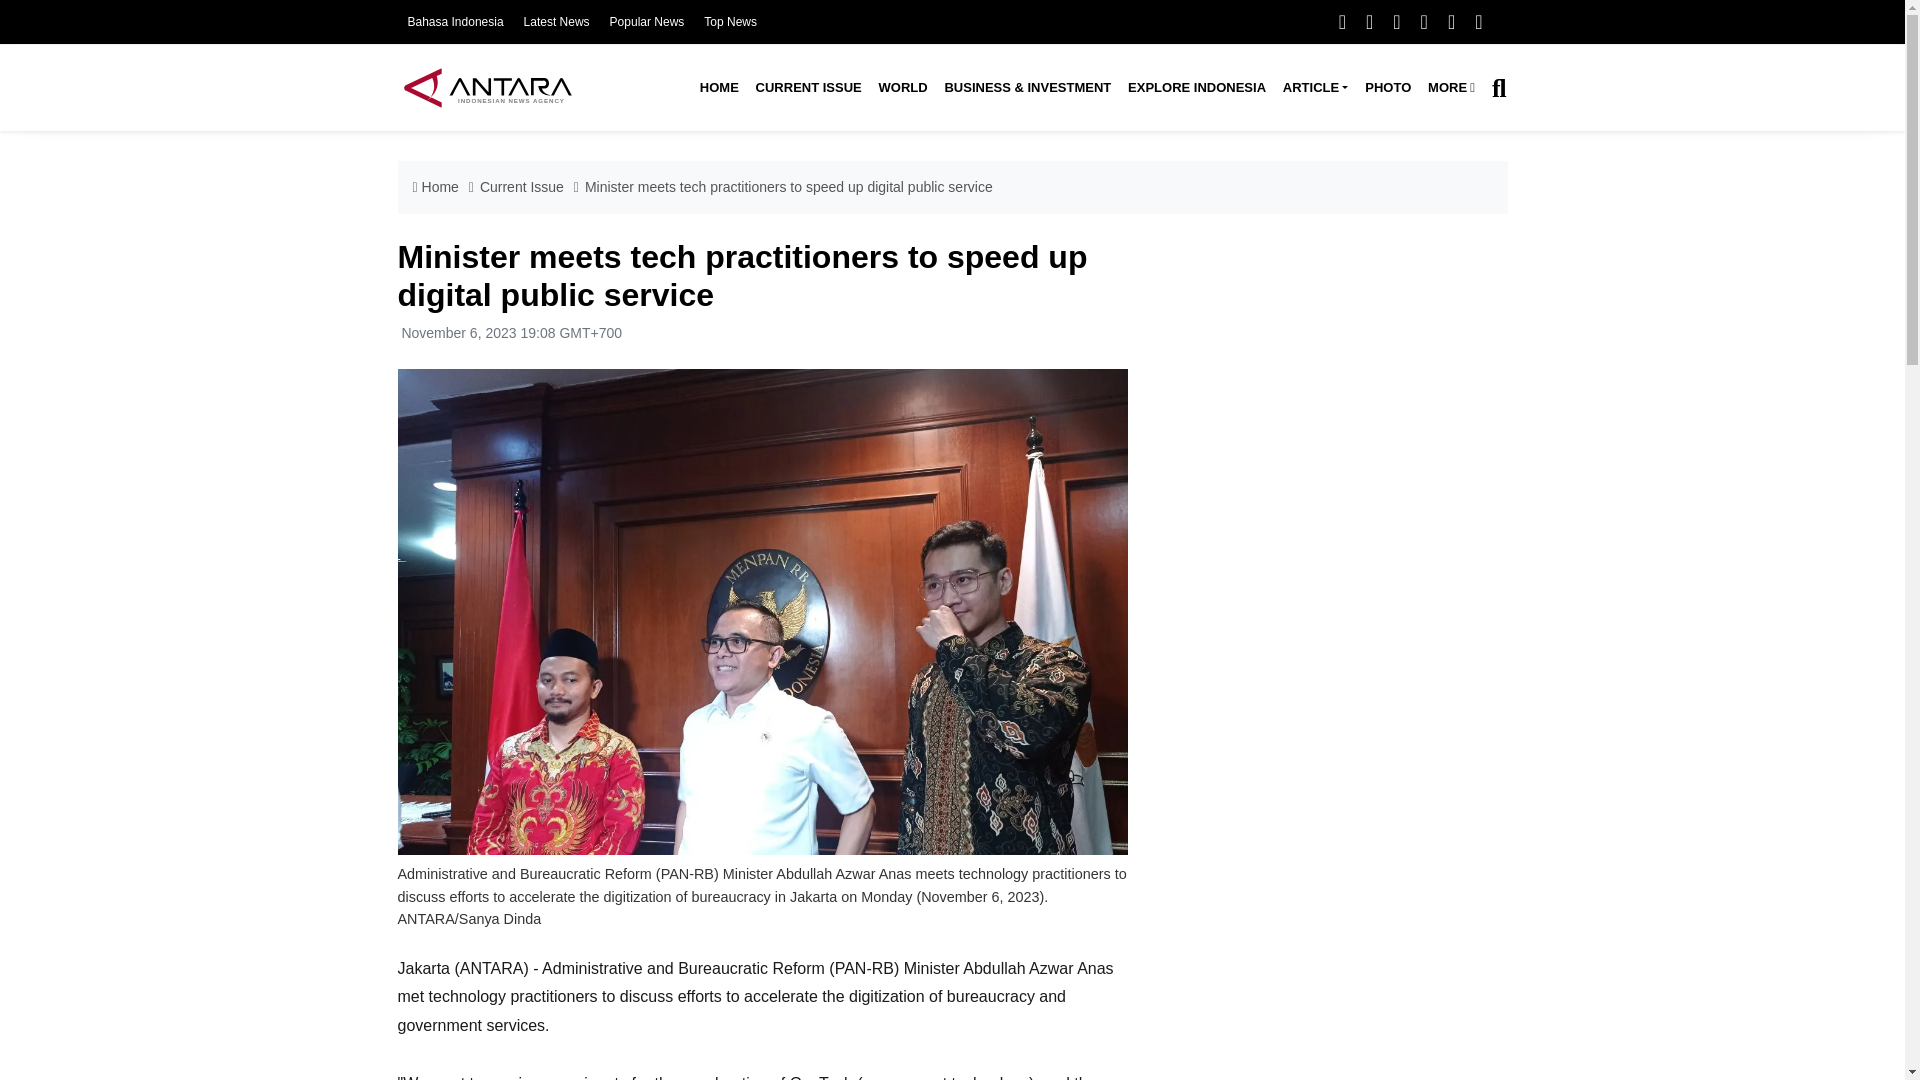  Describe the element at coordinates (1196, 88) in the screenshot. I see `EXPLORE INDONESIA` at that location.